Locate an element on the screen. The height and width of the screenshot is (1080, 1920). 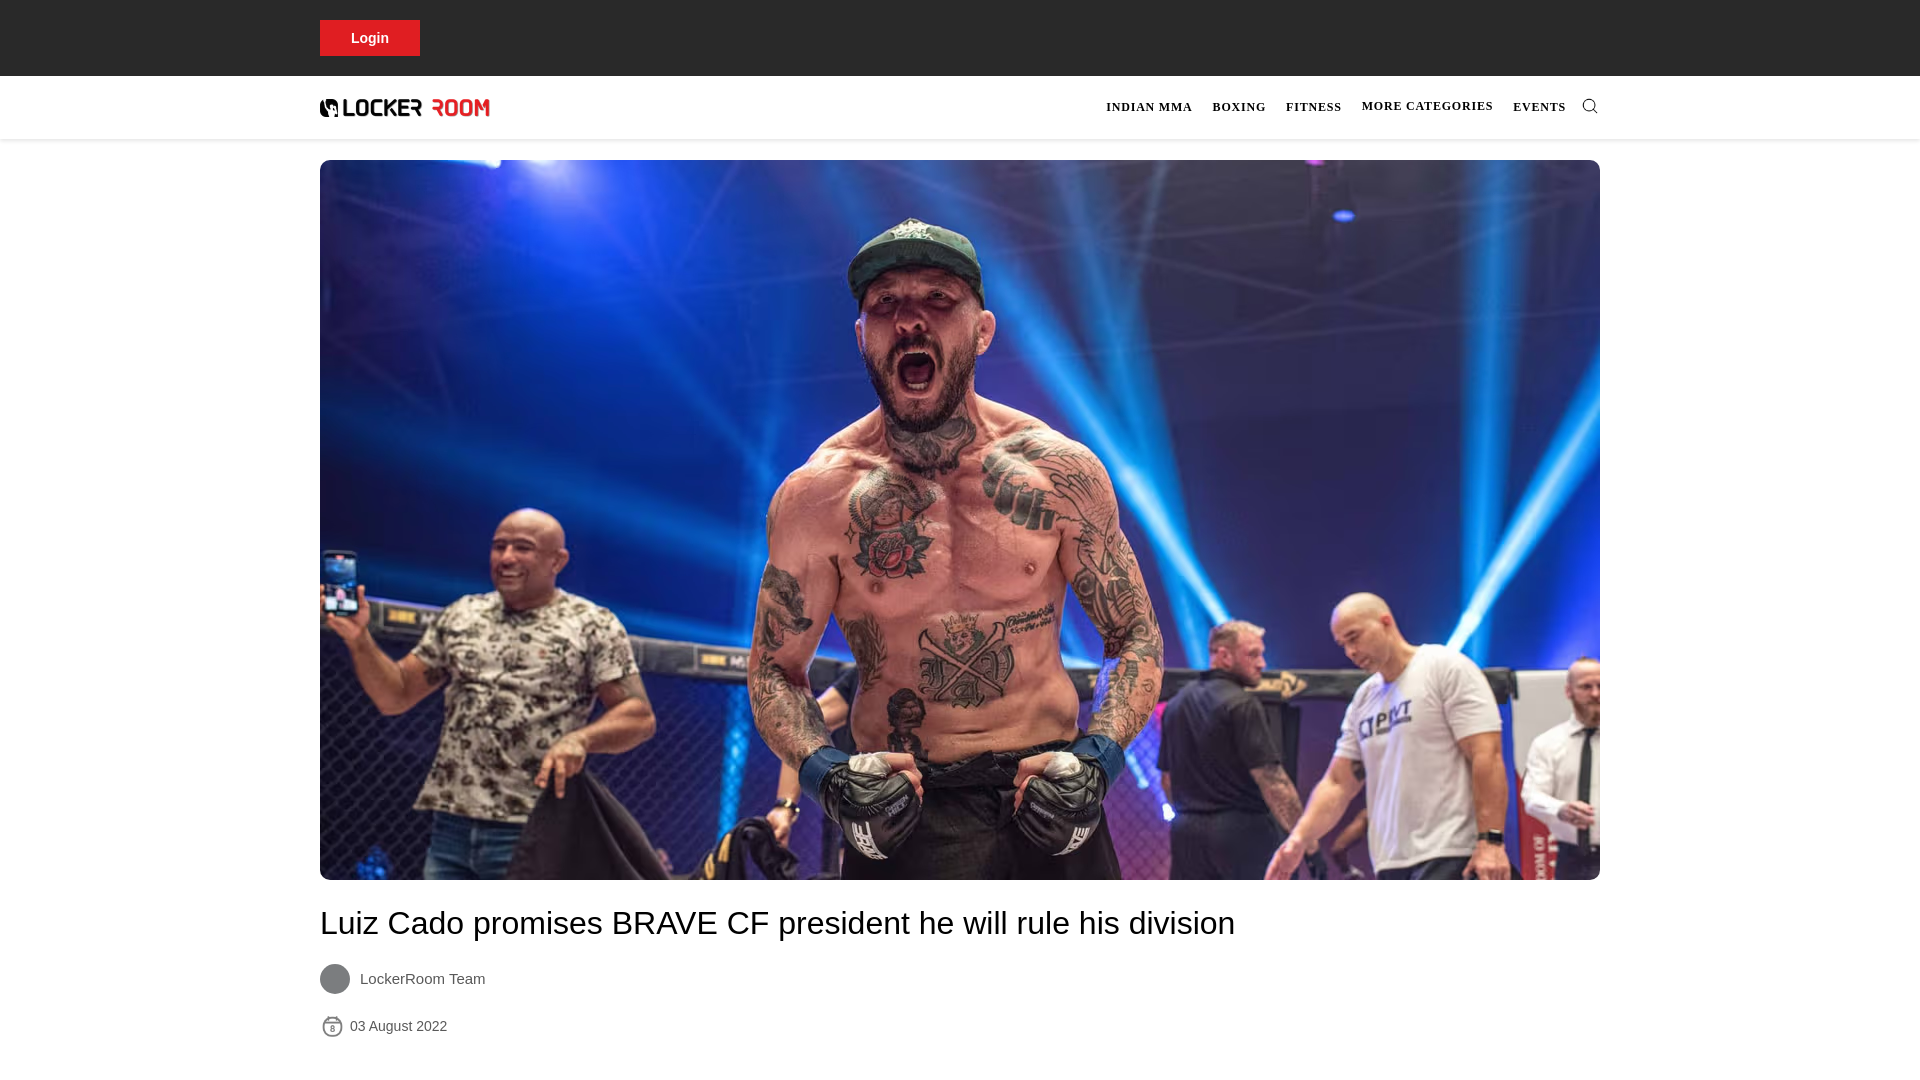
MORE CATEGORIES is located at coordinates (920, 1064).